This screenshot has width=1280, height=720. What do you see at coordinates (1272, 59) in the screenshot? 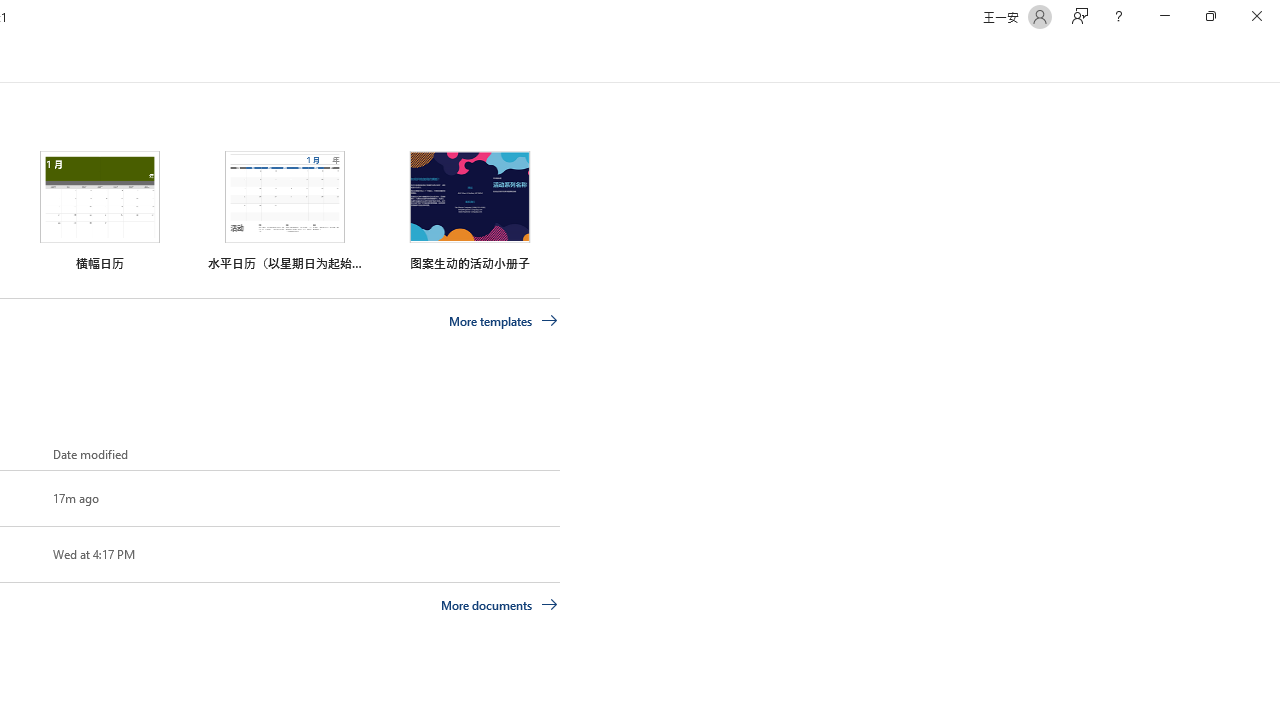
I see `Class: NetUIScrollBar` at bounding box center [1272, 59].